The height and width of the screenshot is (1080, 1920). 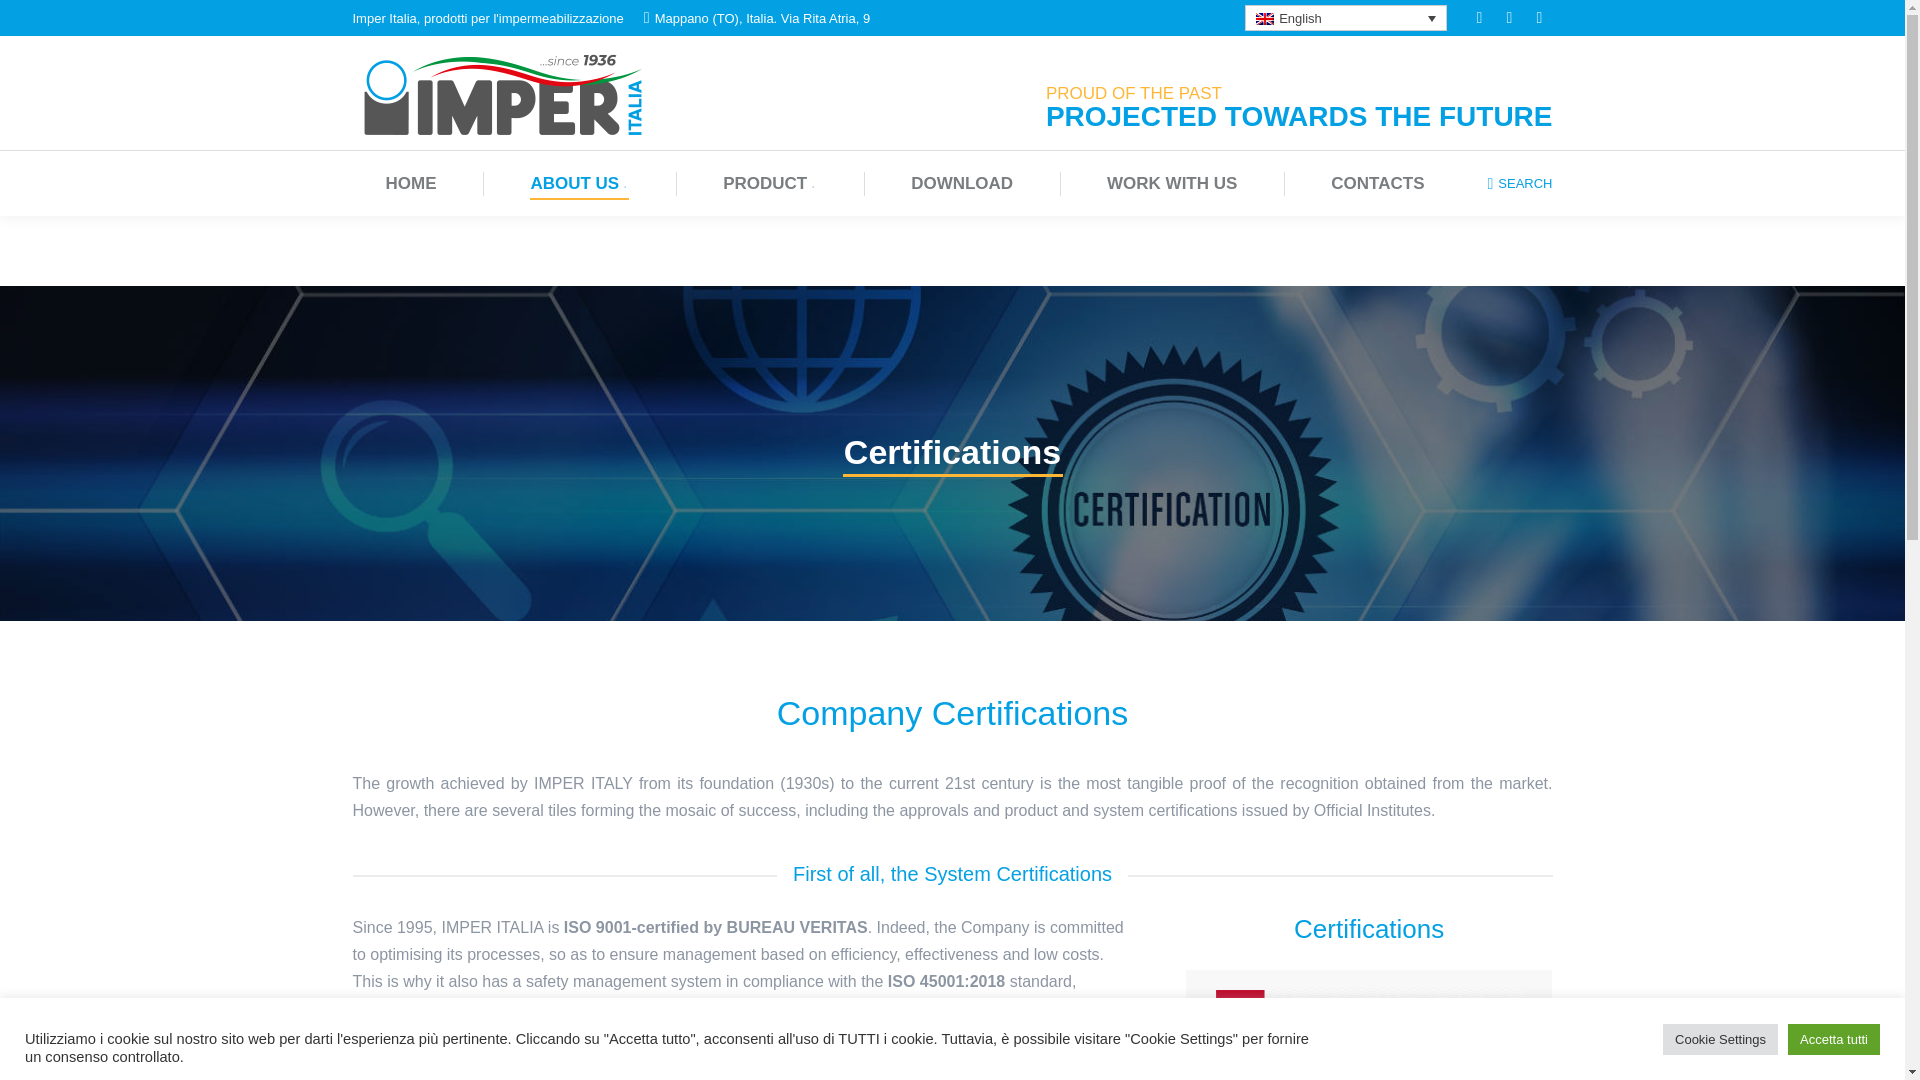 I want to click on Go!, so click(x=32, y=21).